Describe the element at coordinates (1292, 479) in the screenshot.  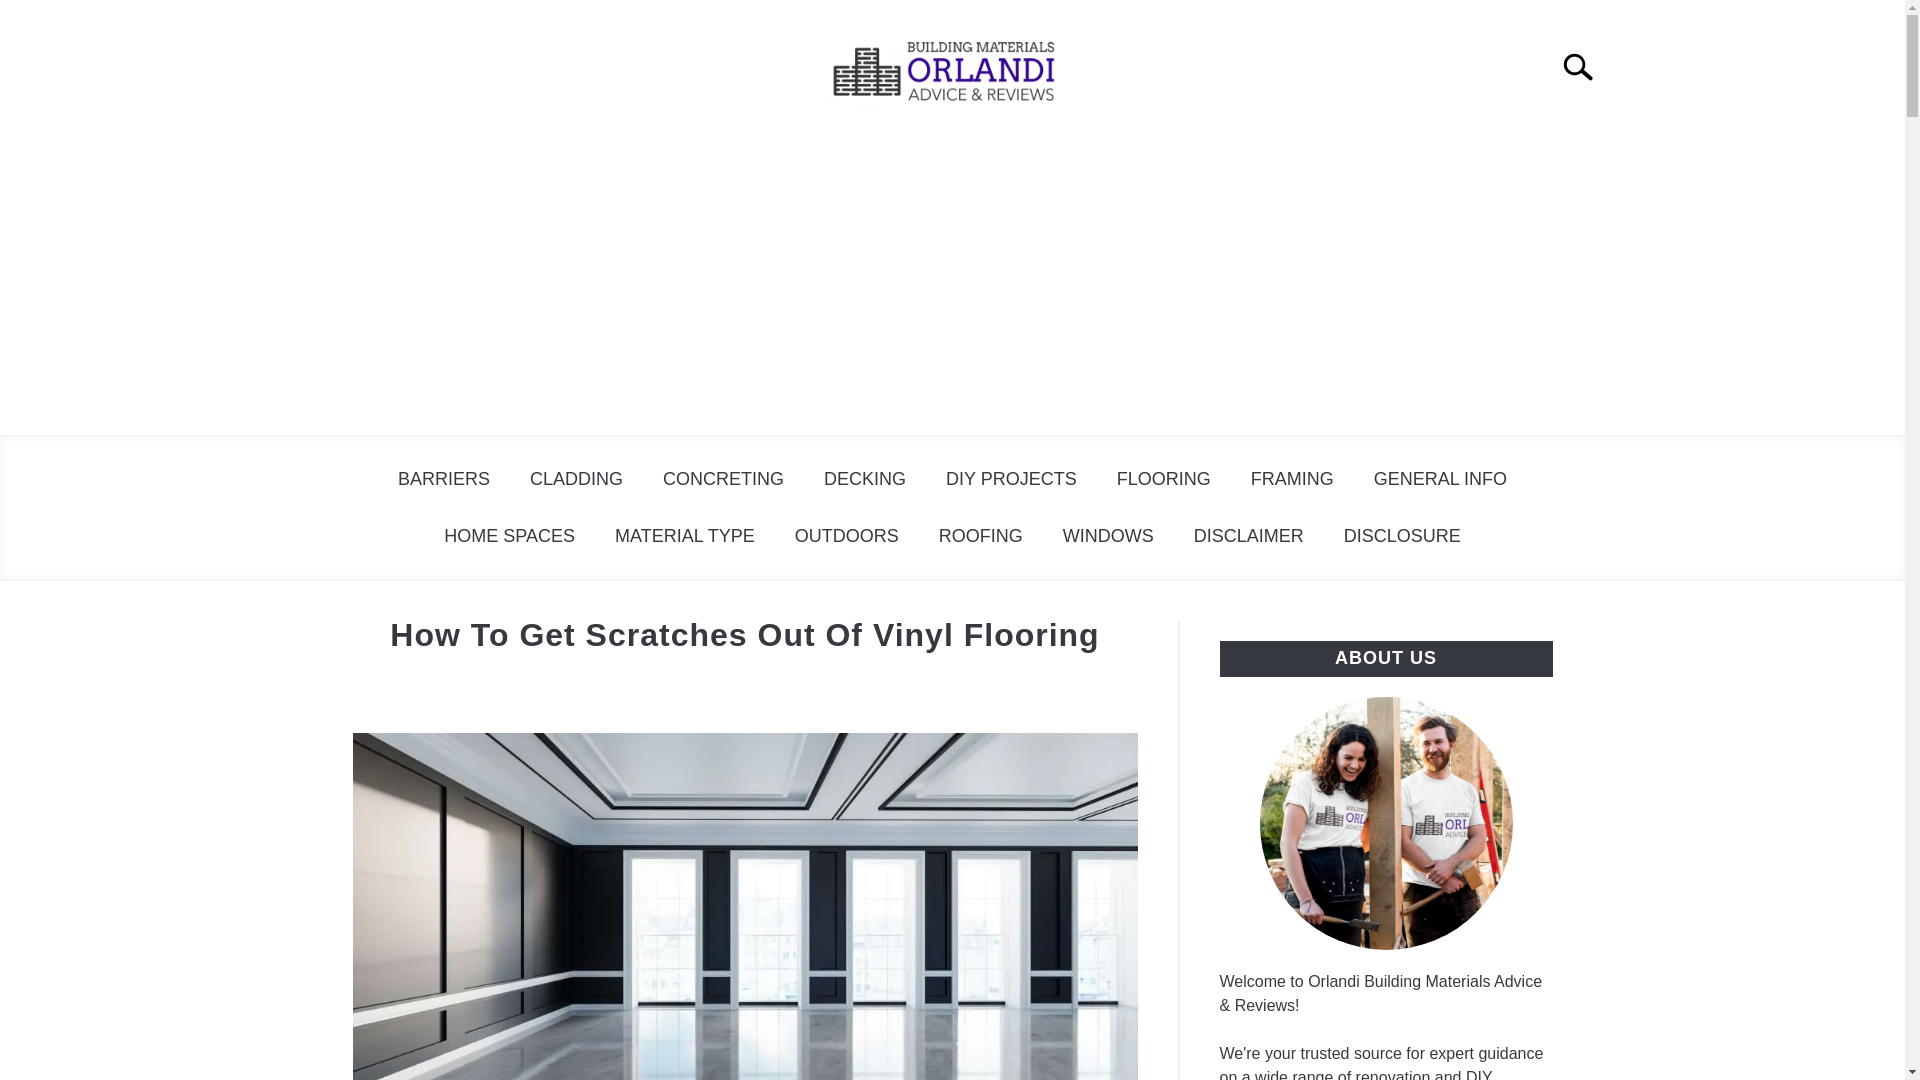
I see `FRAMING` at that location.